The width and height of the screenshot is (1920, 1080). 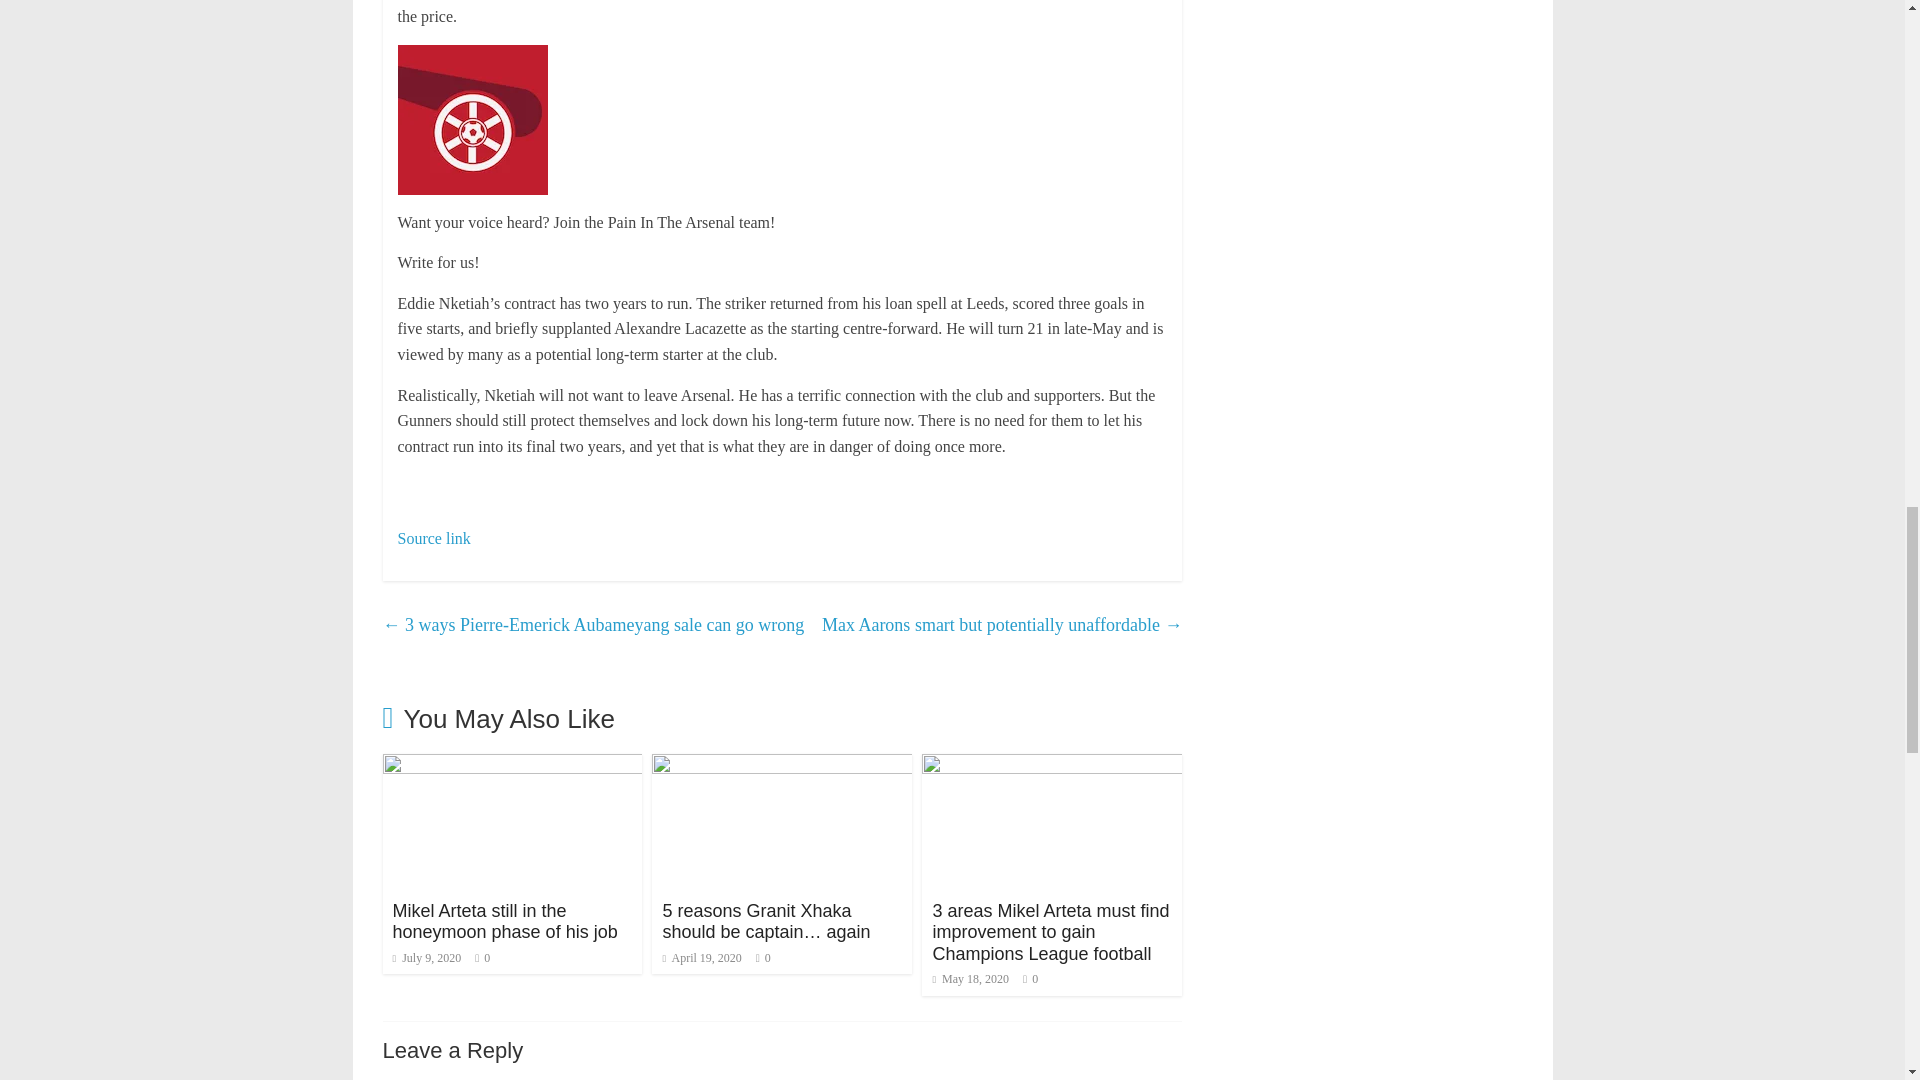 What do you see at coordinates (504, 921) in the screenshot?
I see `Mikel Arteta still in the honeymoon phase of his job` at bounding box center [504, 921].